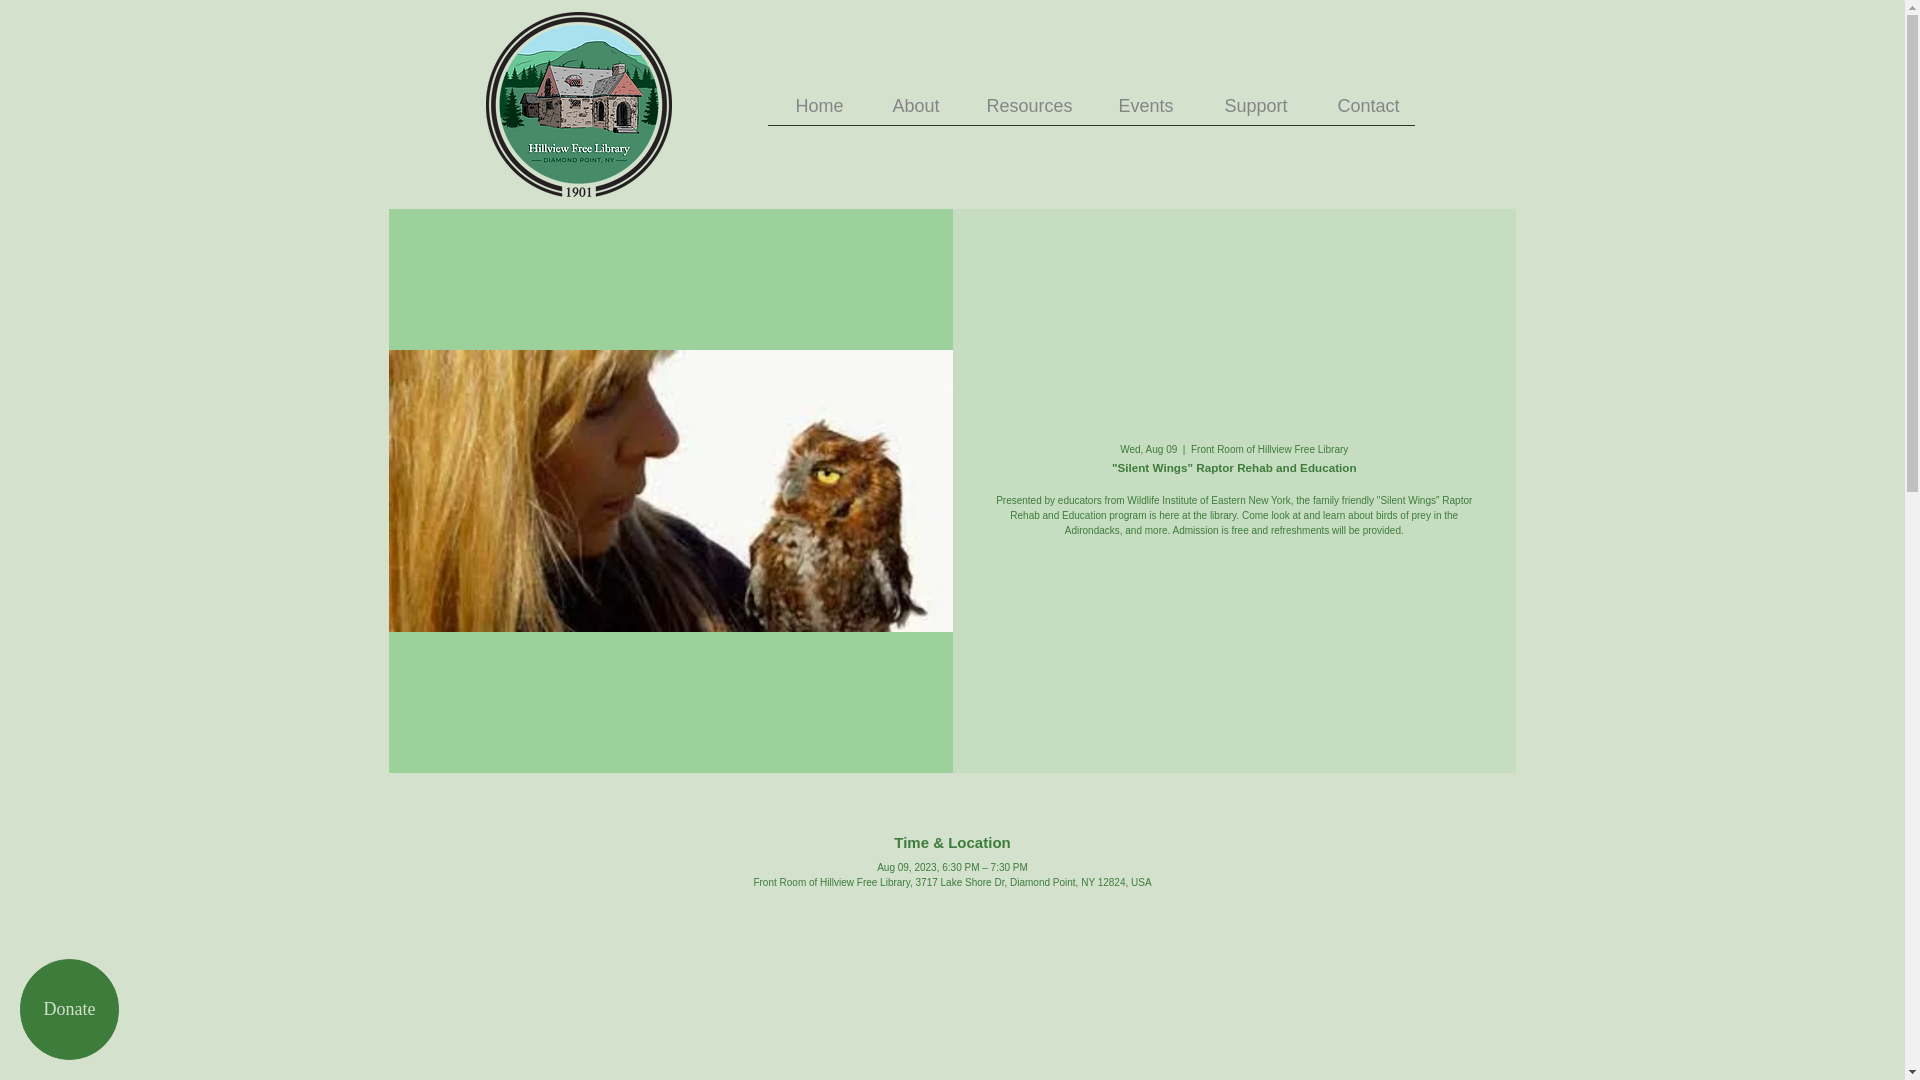 This screenshot has width=1920, height=1080. What do you see at coordinates (813, 112) in the screenshot?
I see `Home` at bounding box center [813, 112].